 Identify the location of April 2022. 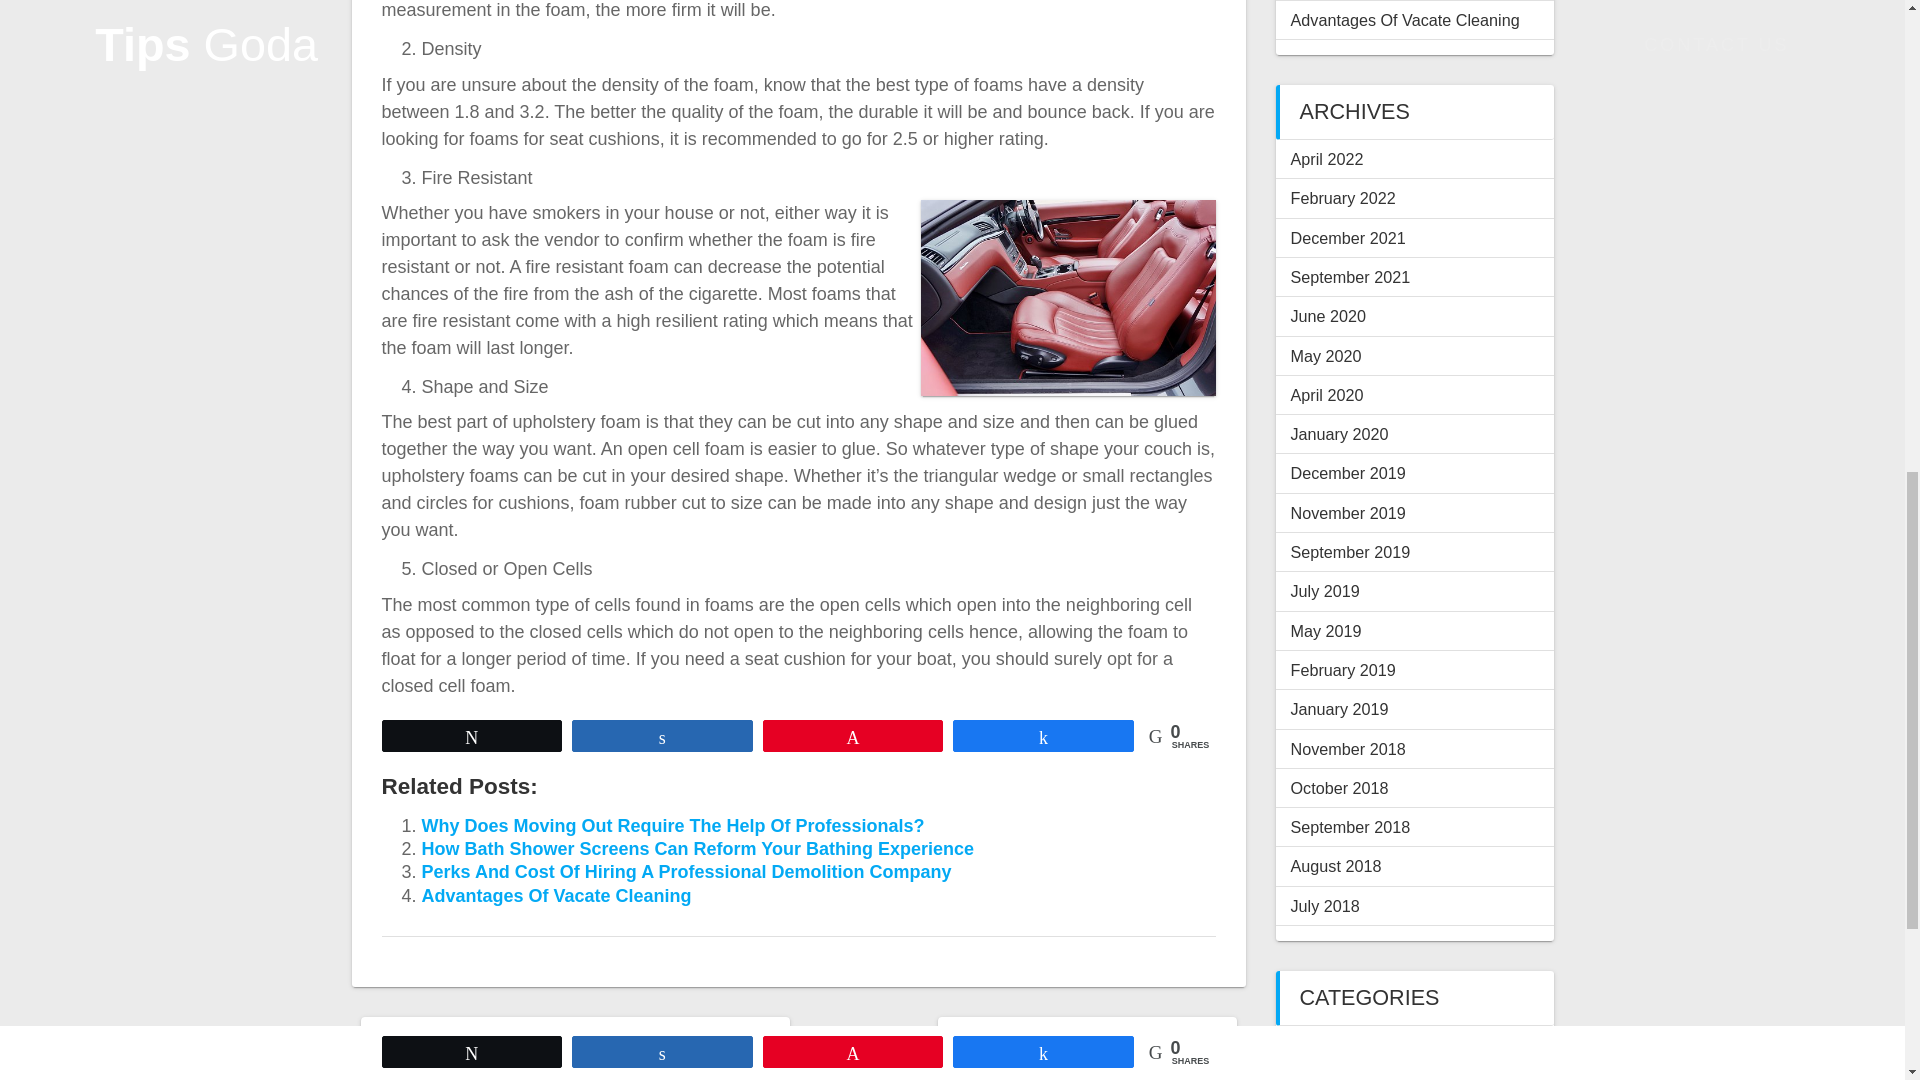
(1326, 159).